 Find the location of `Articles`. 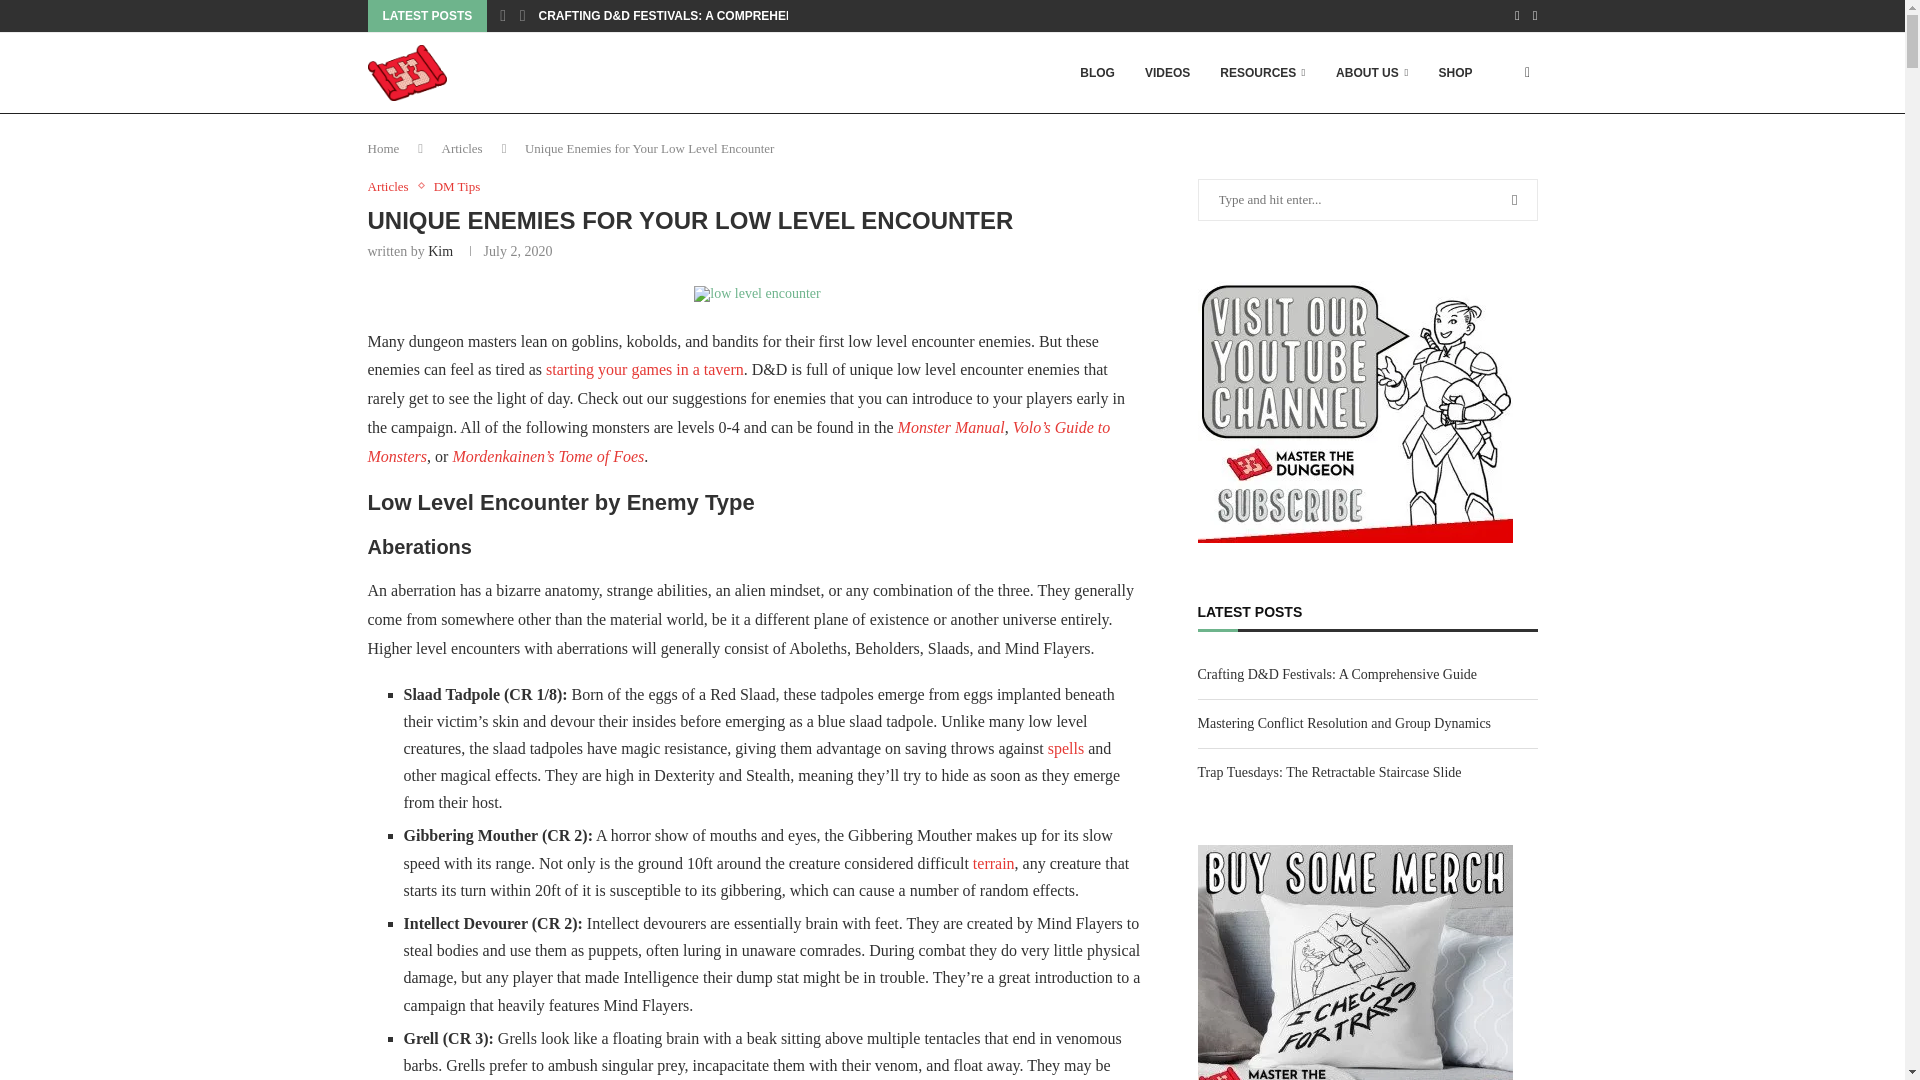

Articles is located at coordinates (393, 187).